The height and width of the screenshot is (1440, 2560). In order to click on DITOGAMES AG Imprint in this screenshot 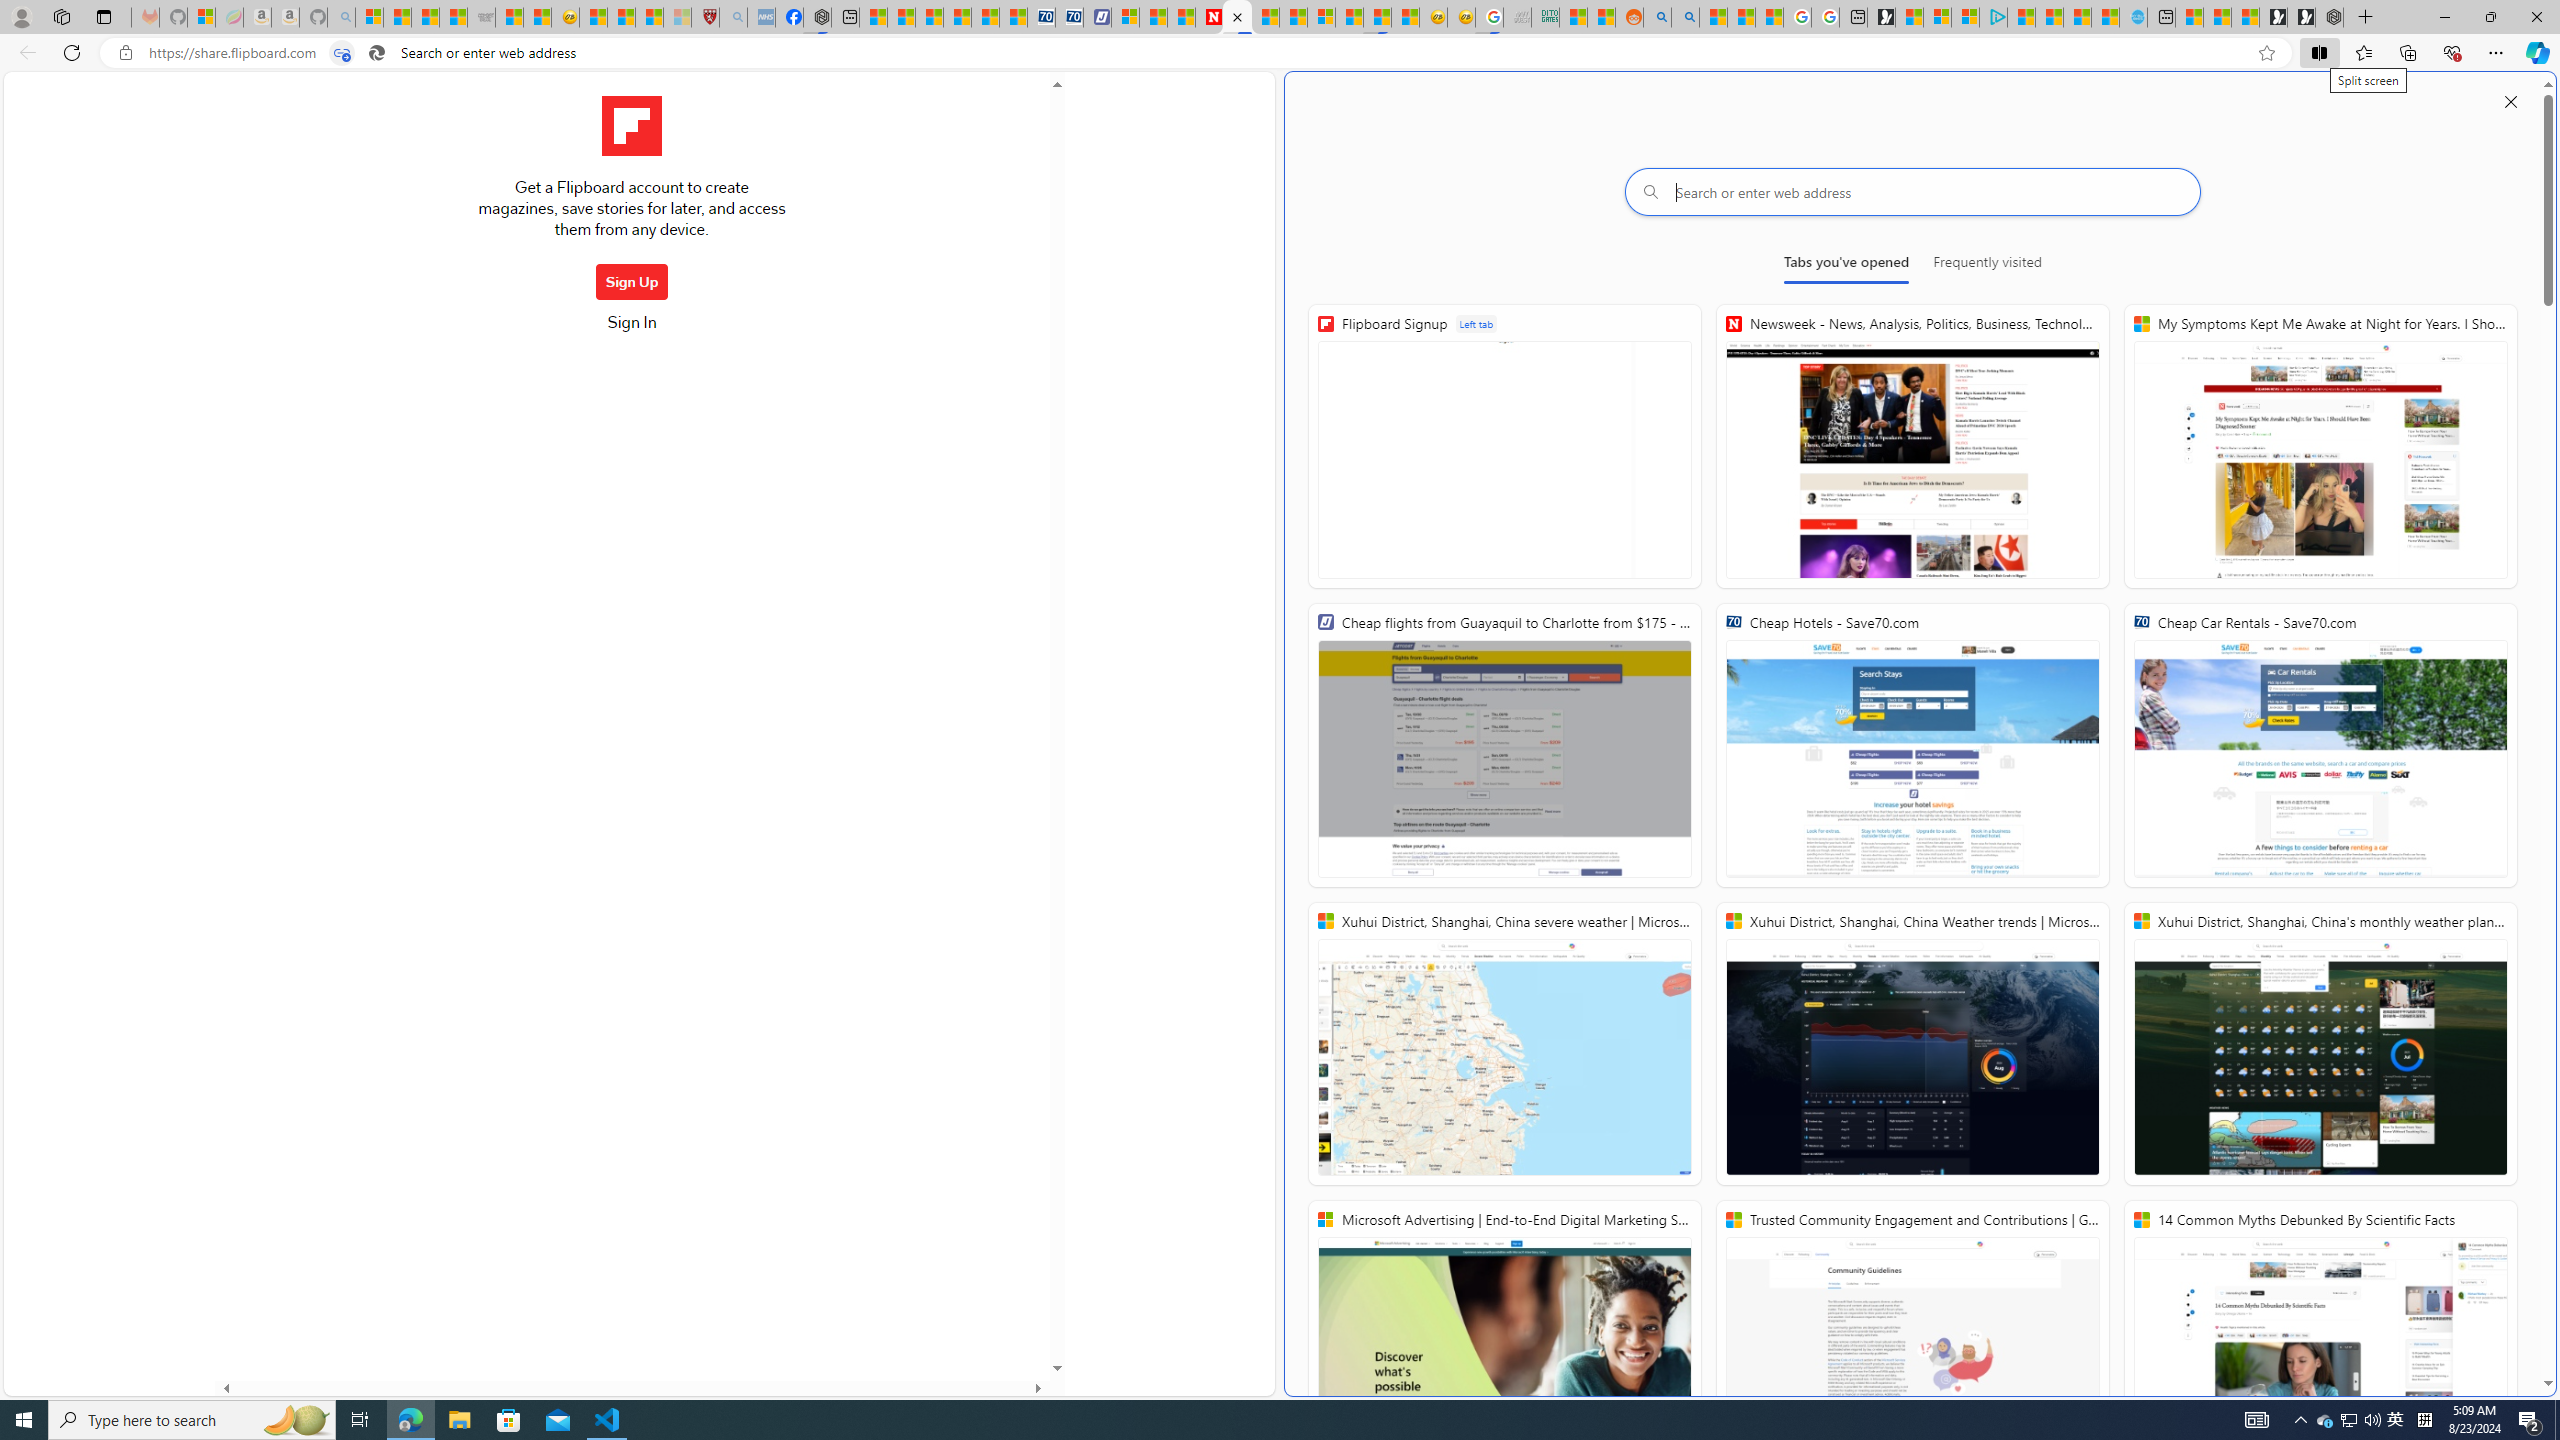, I will do `click(1544, 17)`.